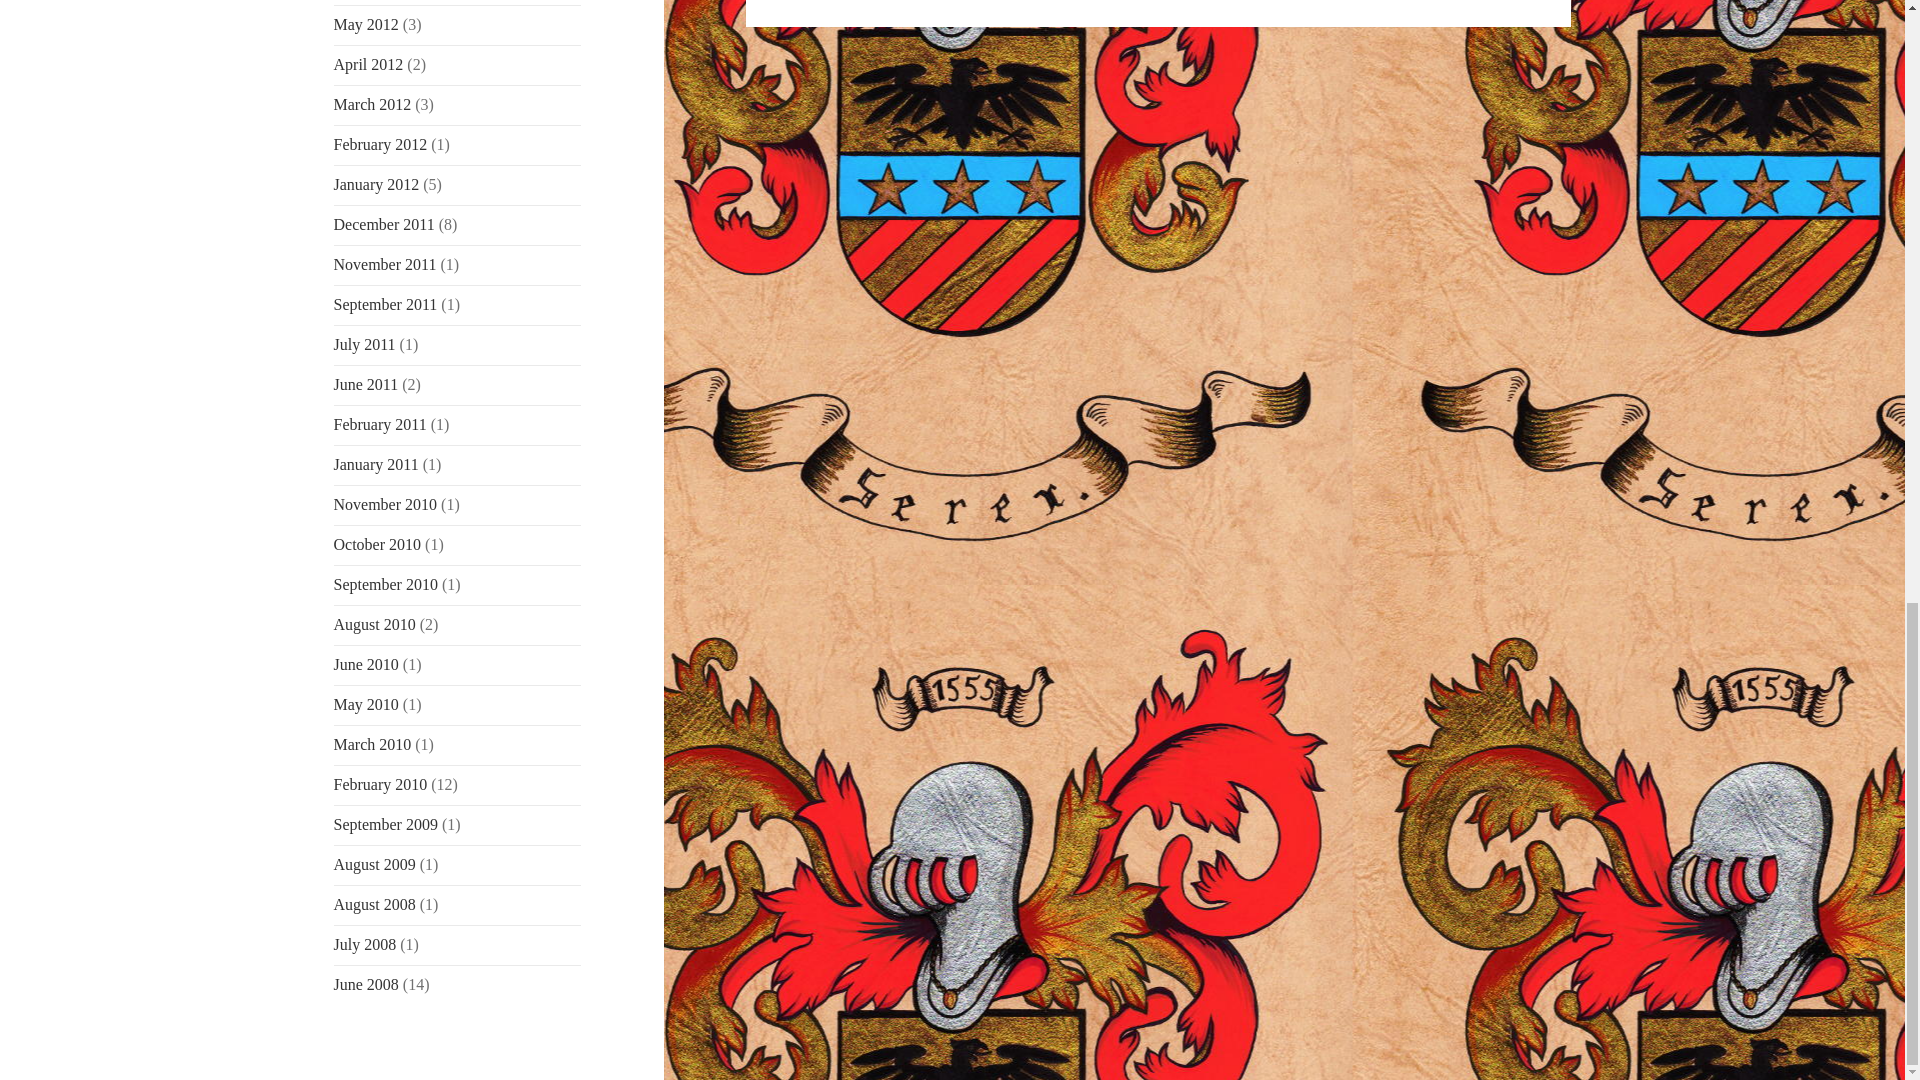  I want to click on September 2010, so click(386, 584).